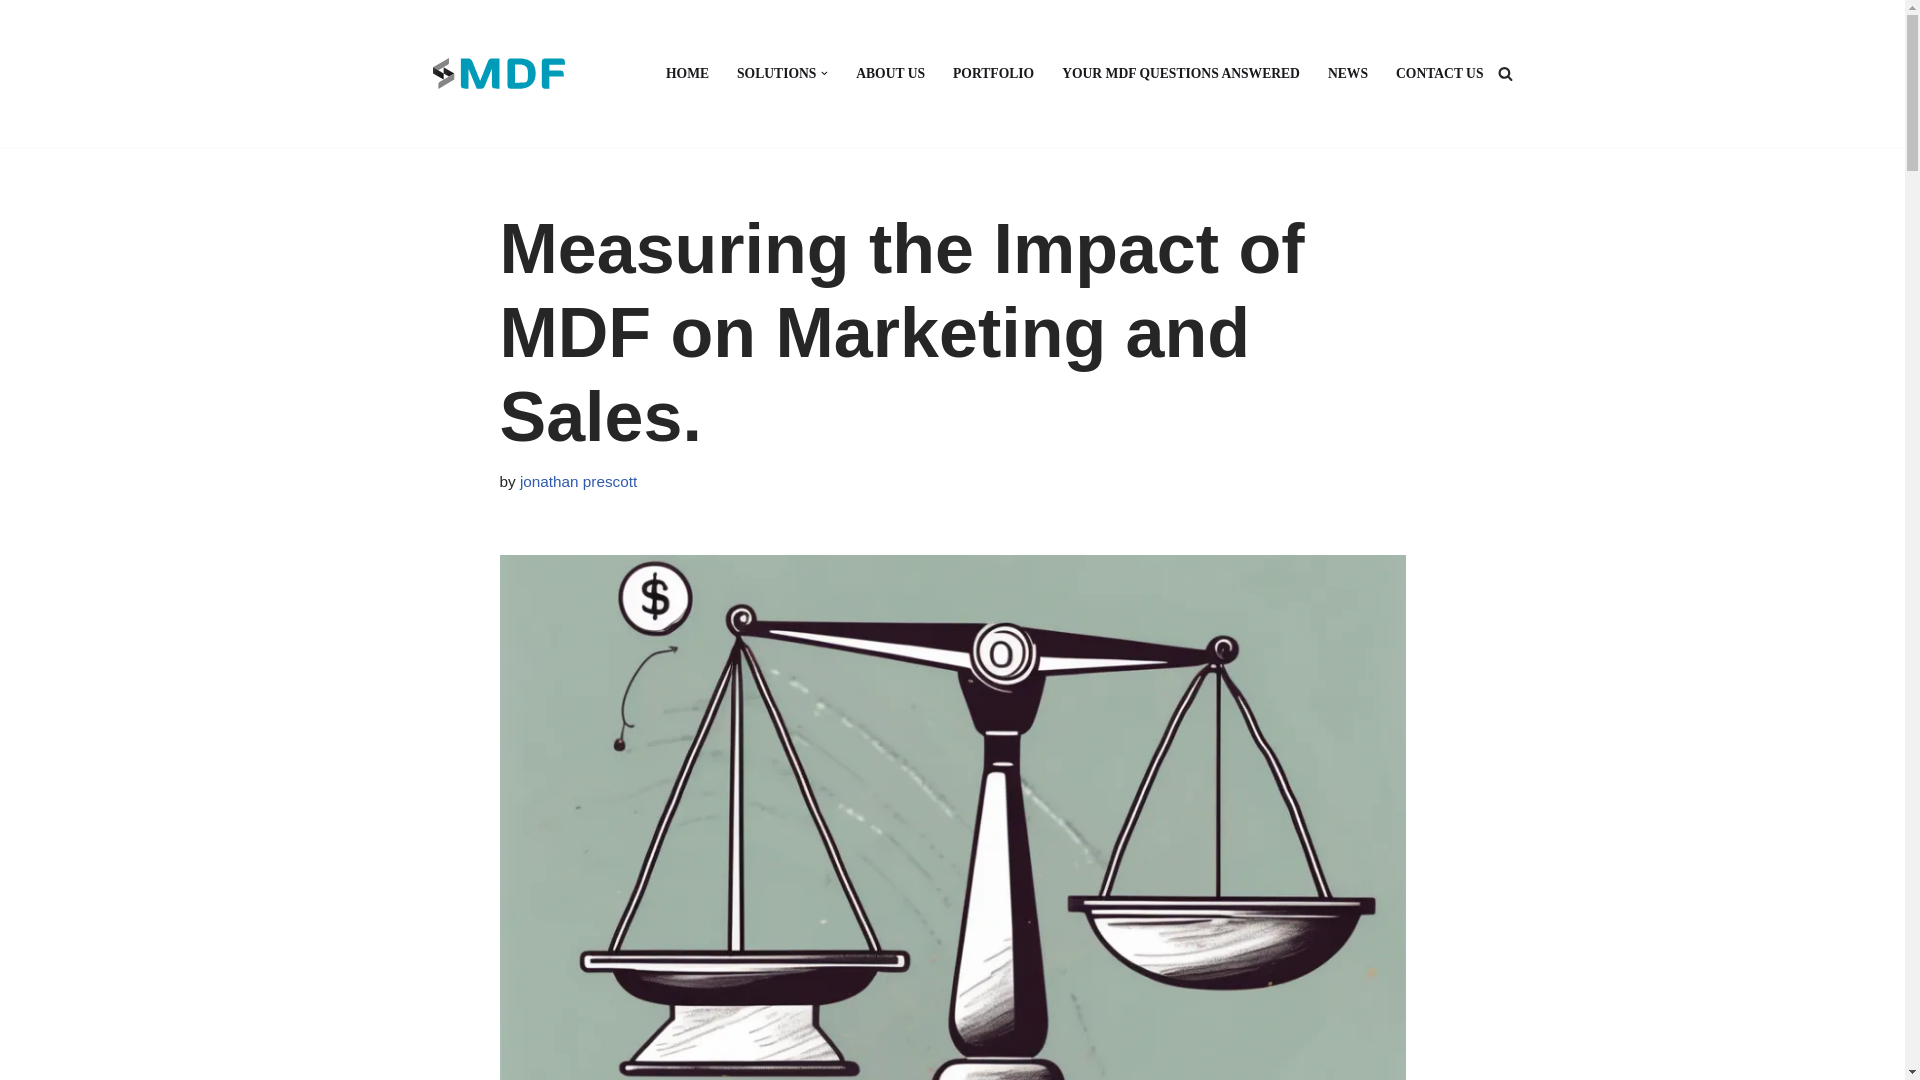  Describe the element at coordinates (776, 73) in the screenshot. I see `SOLUTIONS` at that location.